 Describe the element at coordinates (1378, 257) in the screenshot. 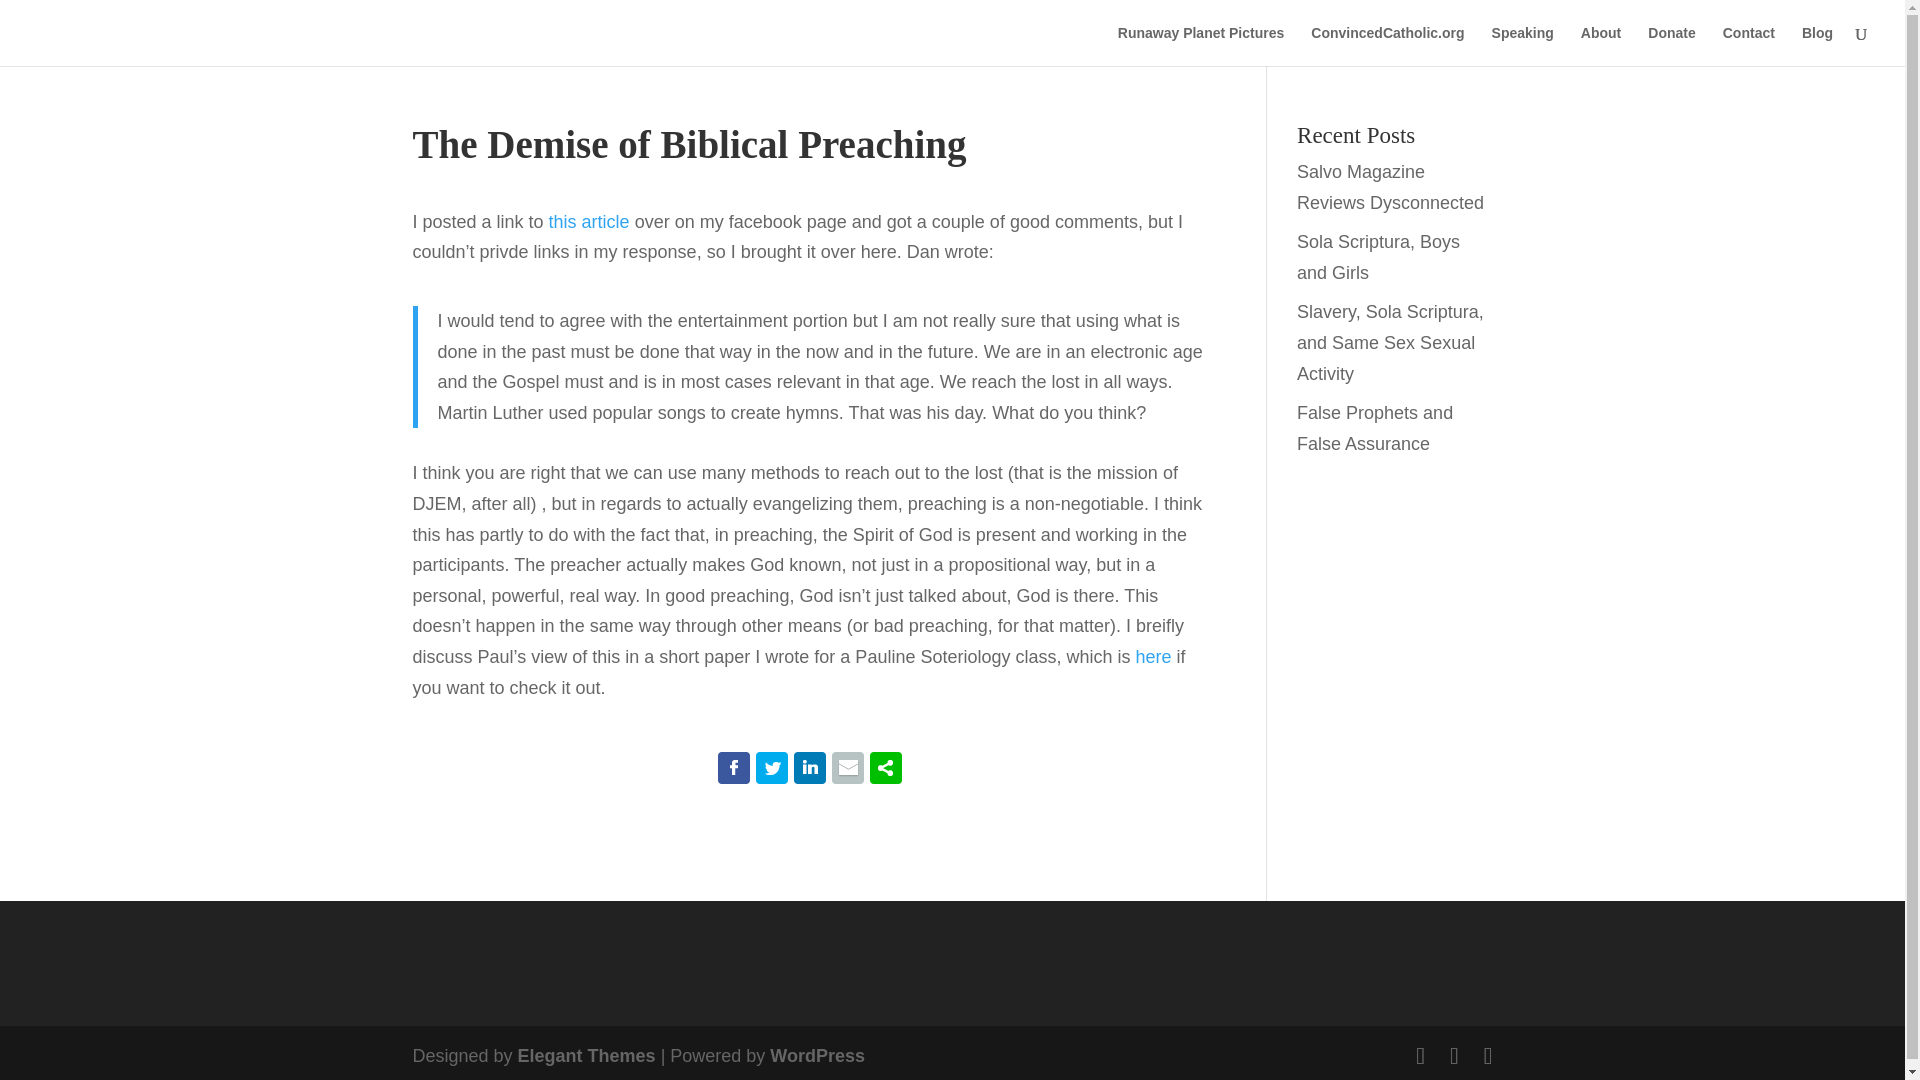

I see `Sola Scriptura, Boys and Girls` at that location.